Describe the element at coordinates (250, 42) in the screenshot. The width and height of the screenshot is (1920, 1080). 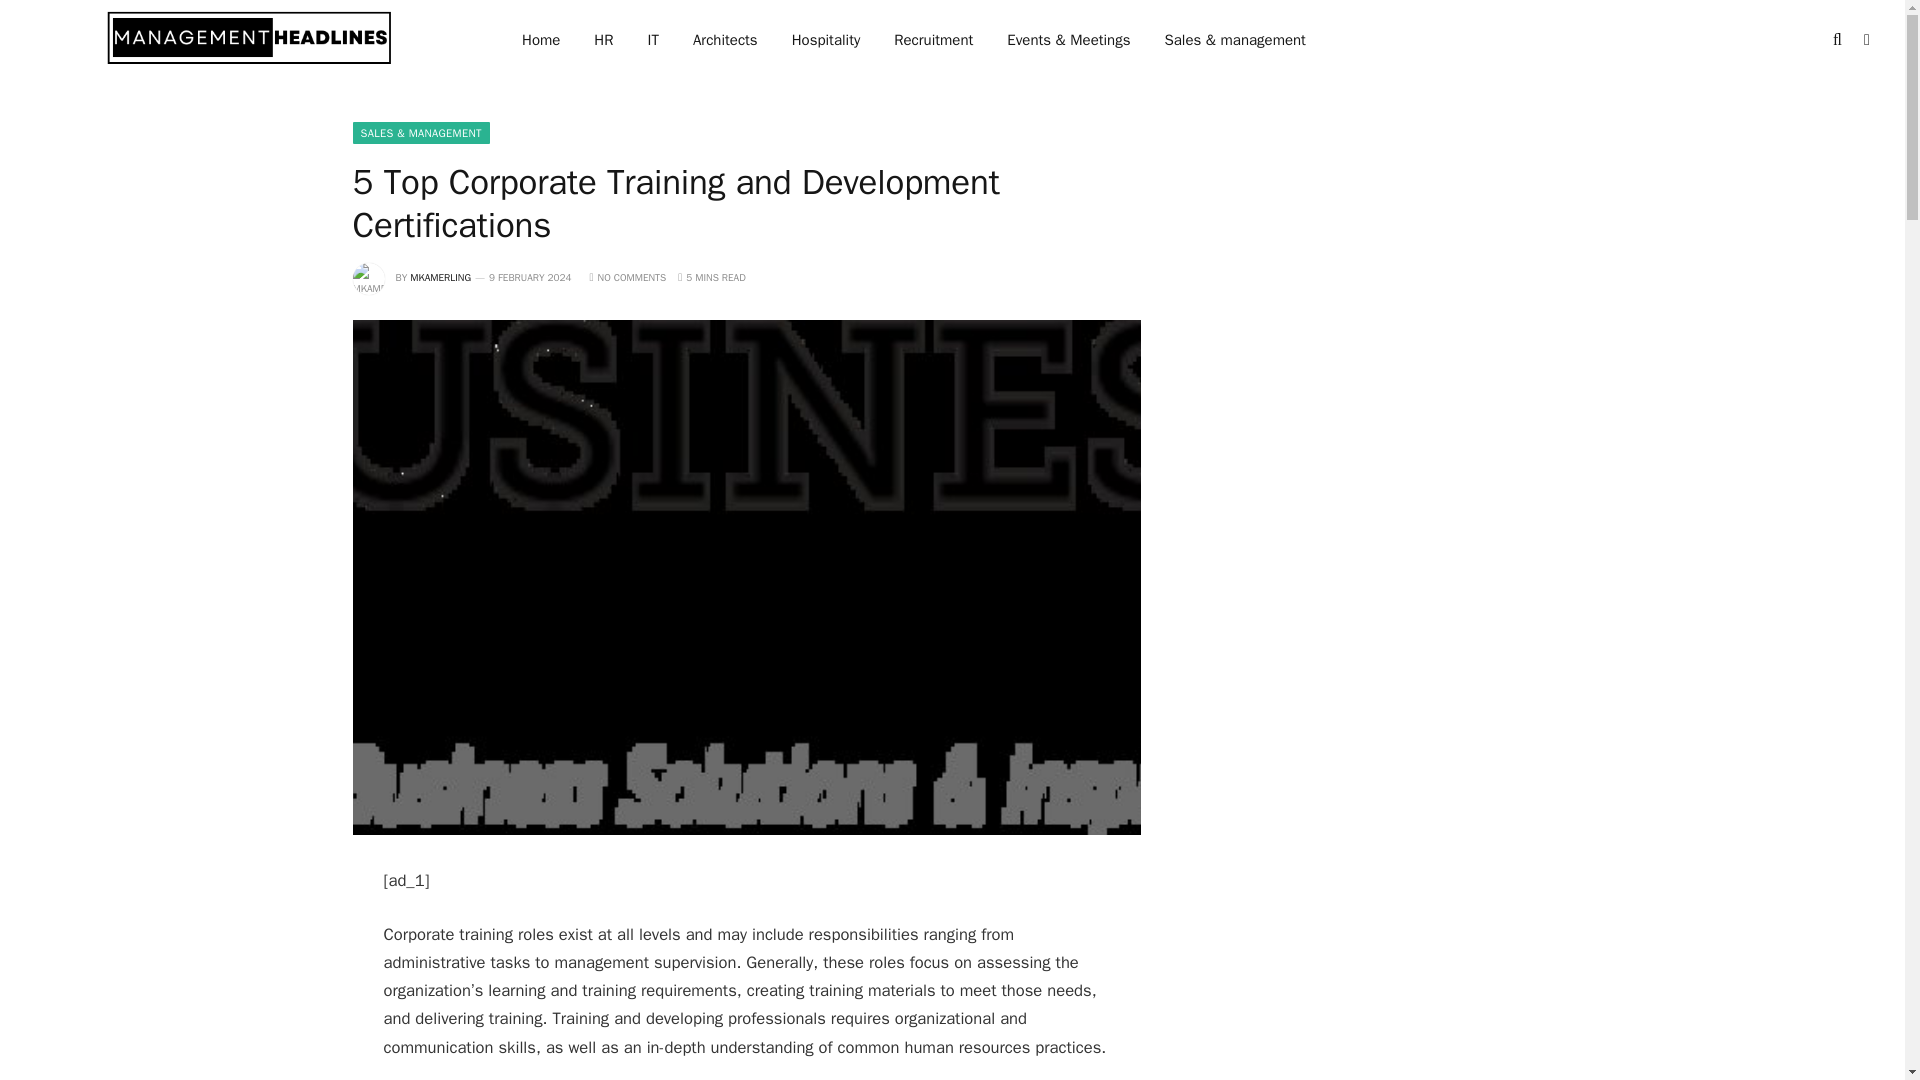
I see `Management Headlines` at that location.